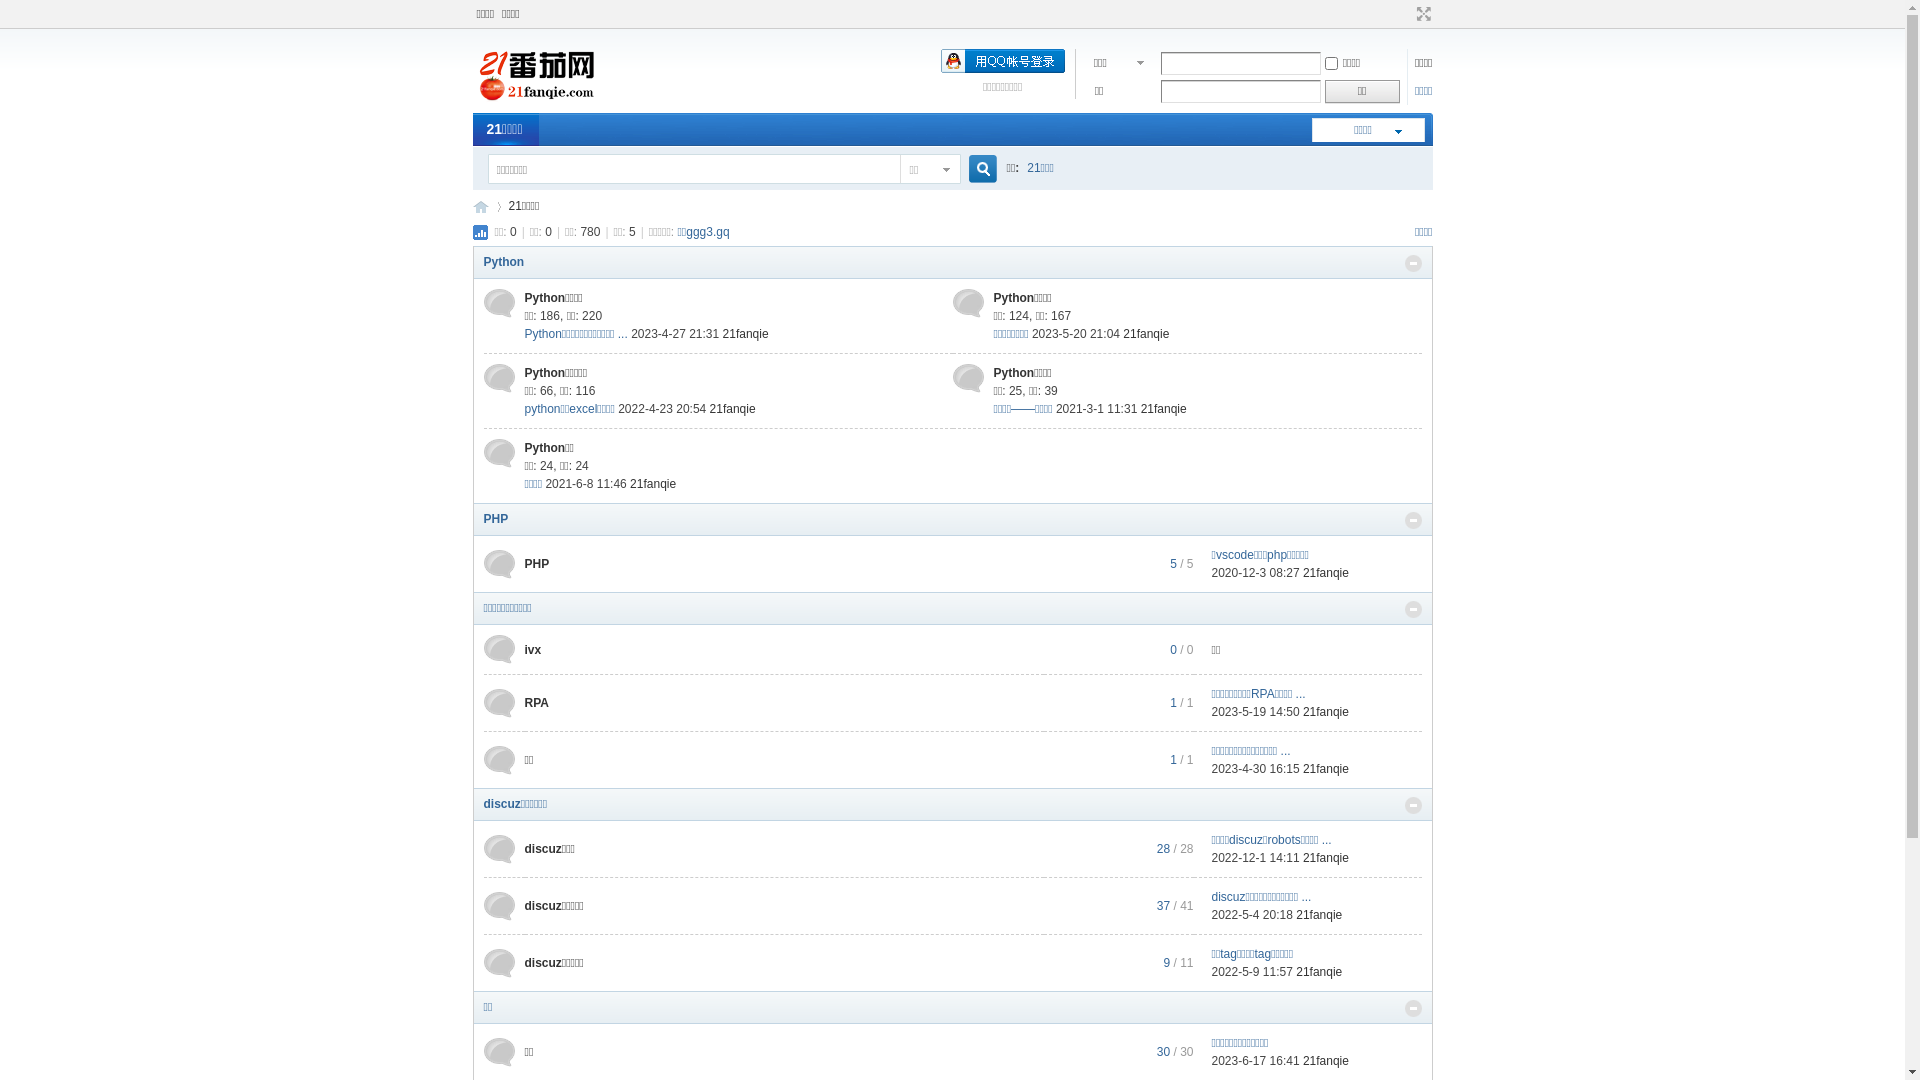 The image size is (1920, 1080). I want to click on 21fanqie, so click(1326, 712).